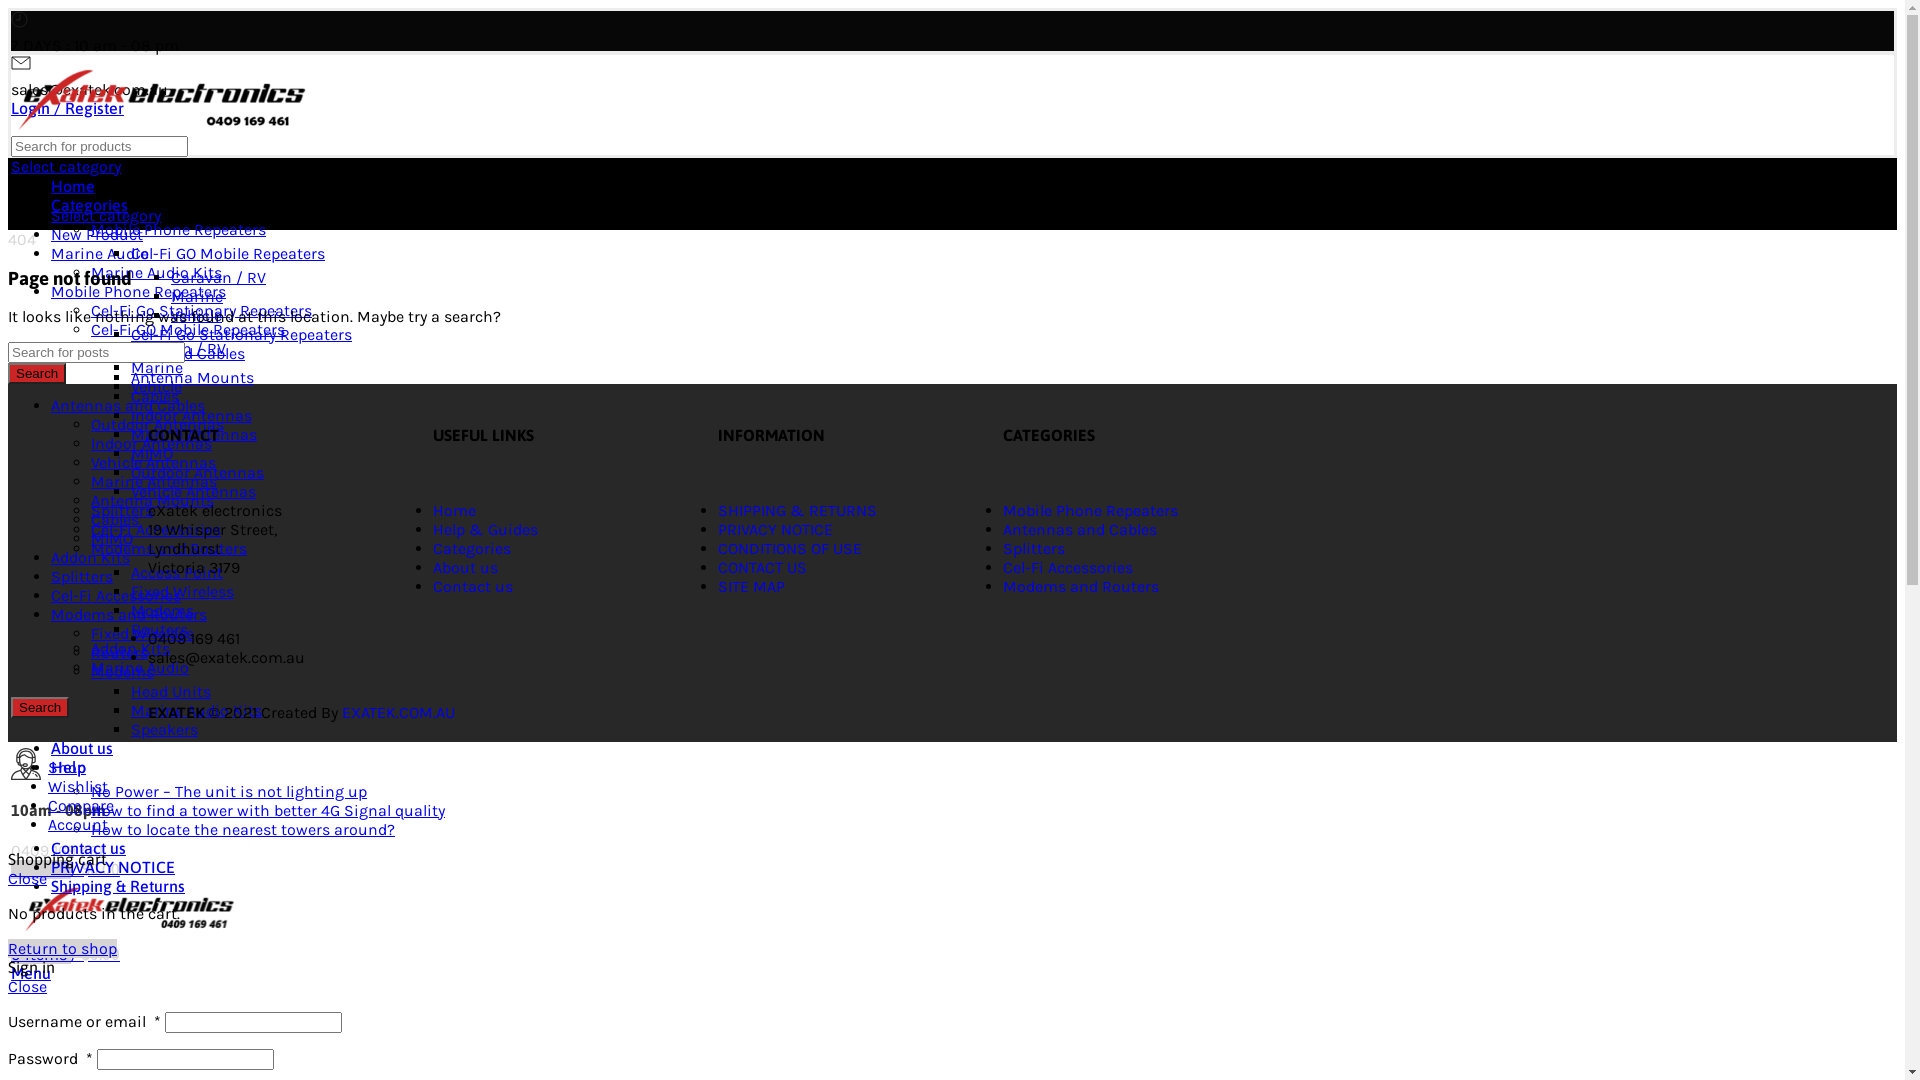  Describe the element at coordinates (168, 548) in the screenshot. I see `Modems and Routers` at that location.